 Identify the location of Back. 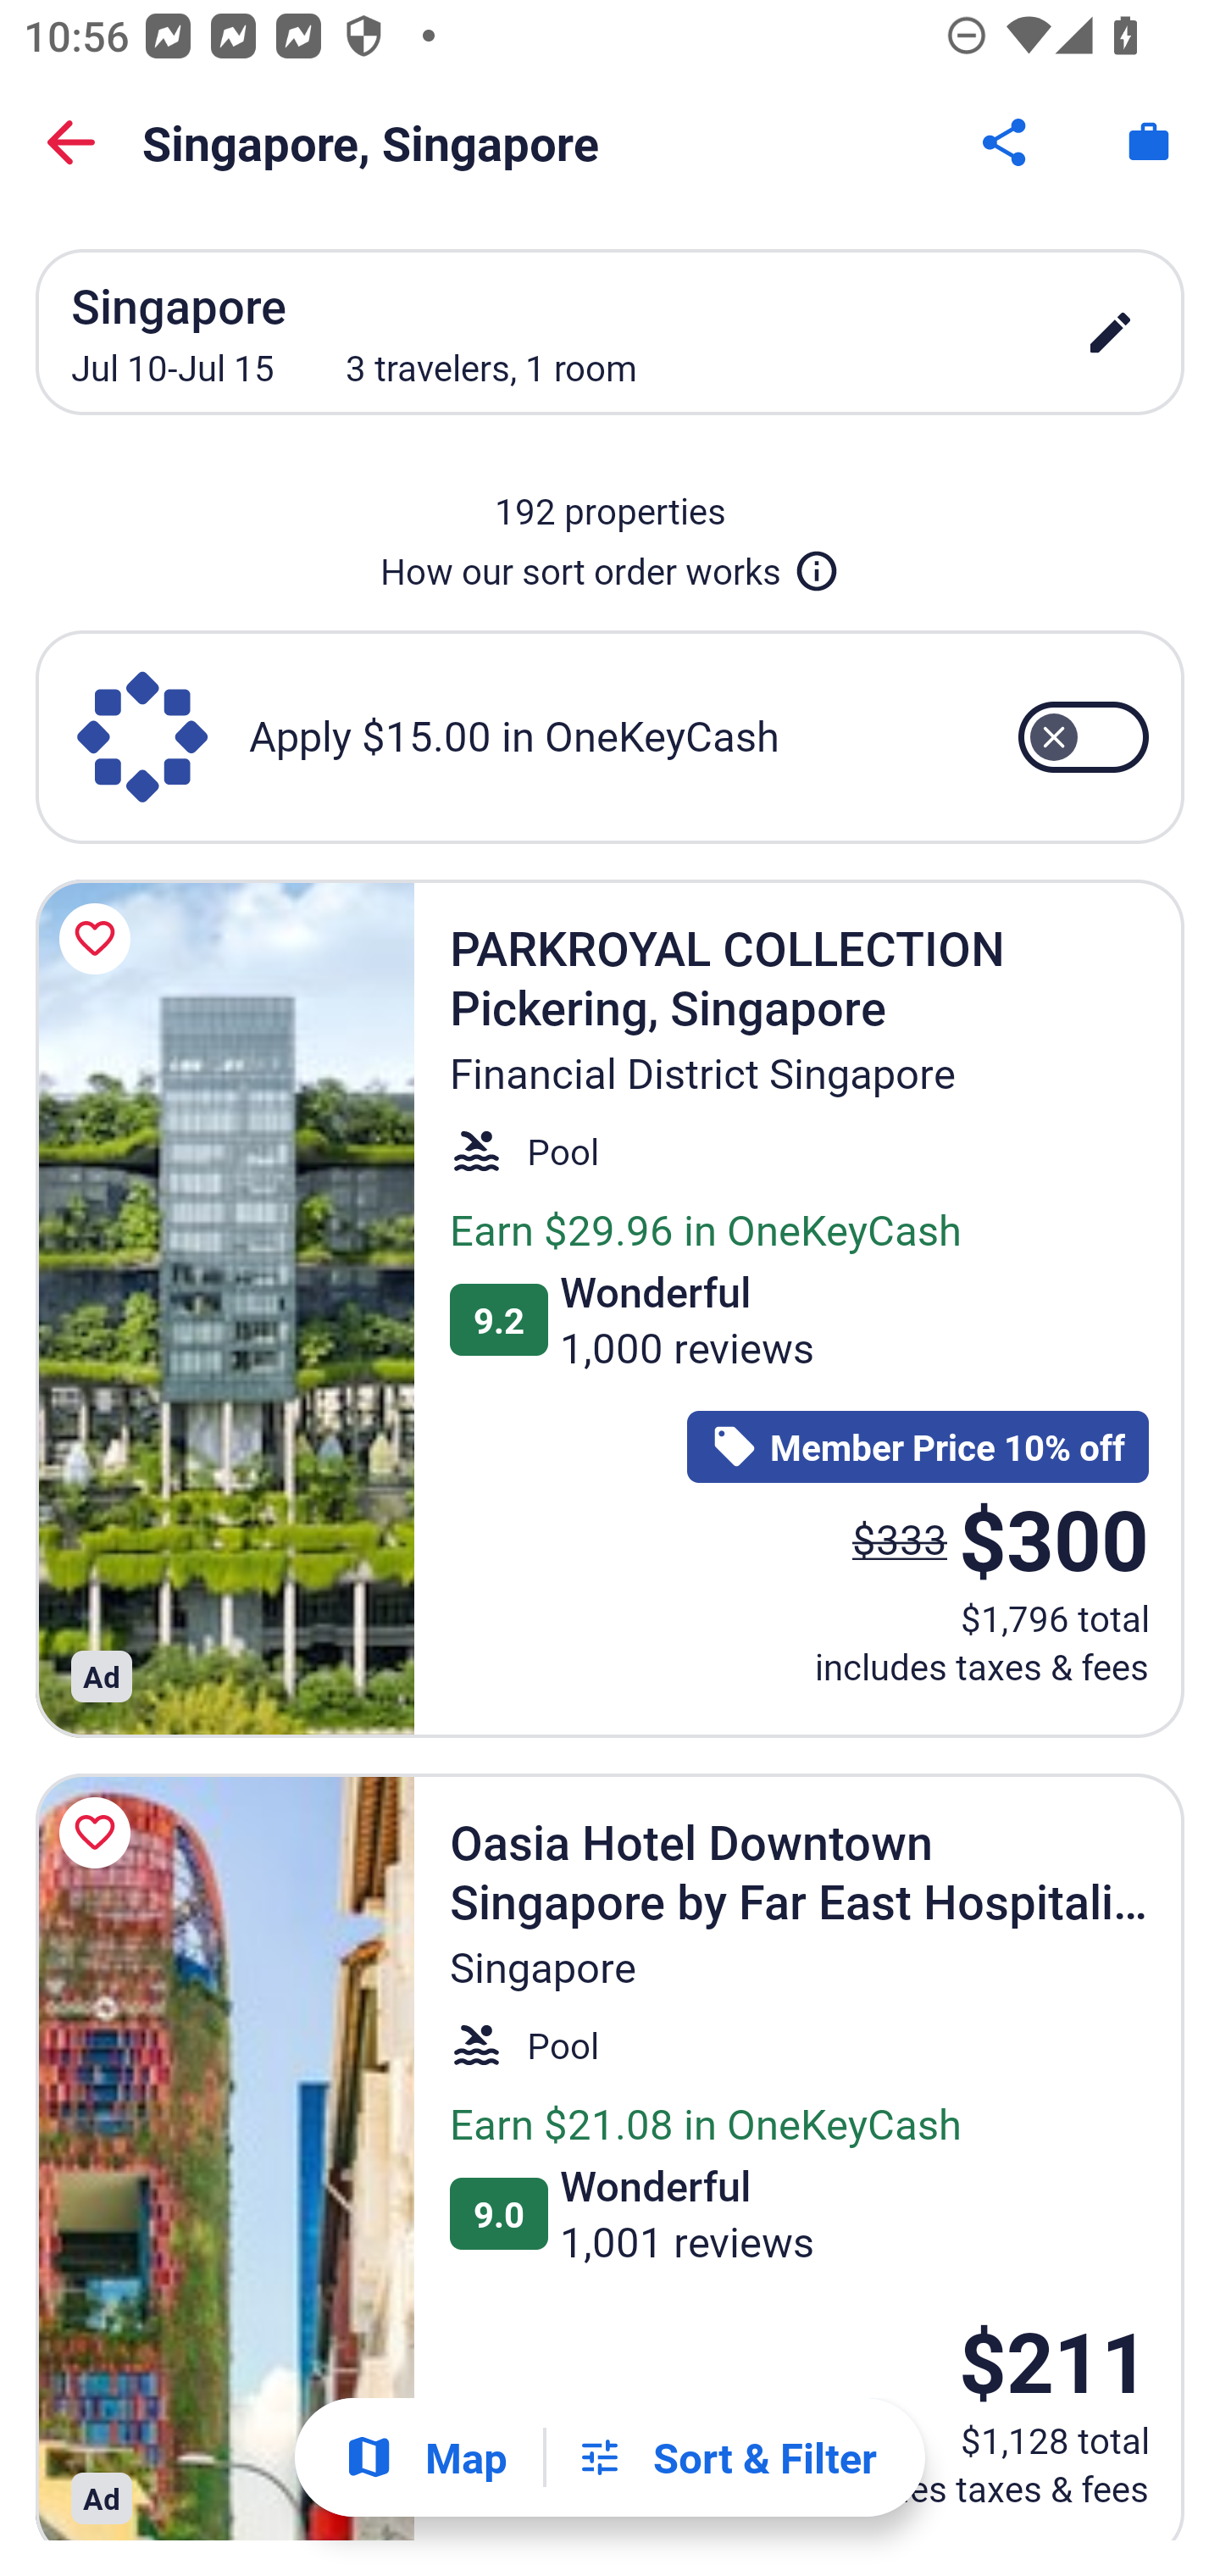
(71, 142).